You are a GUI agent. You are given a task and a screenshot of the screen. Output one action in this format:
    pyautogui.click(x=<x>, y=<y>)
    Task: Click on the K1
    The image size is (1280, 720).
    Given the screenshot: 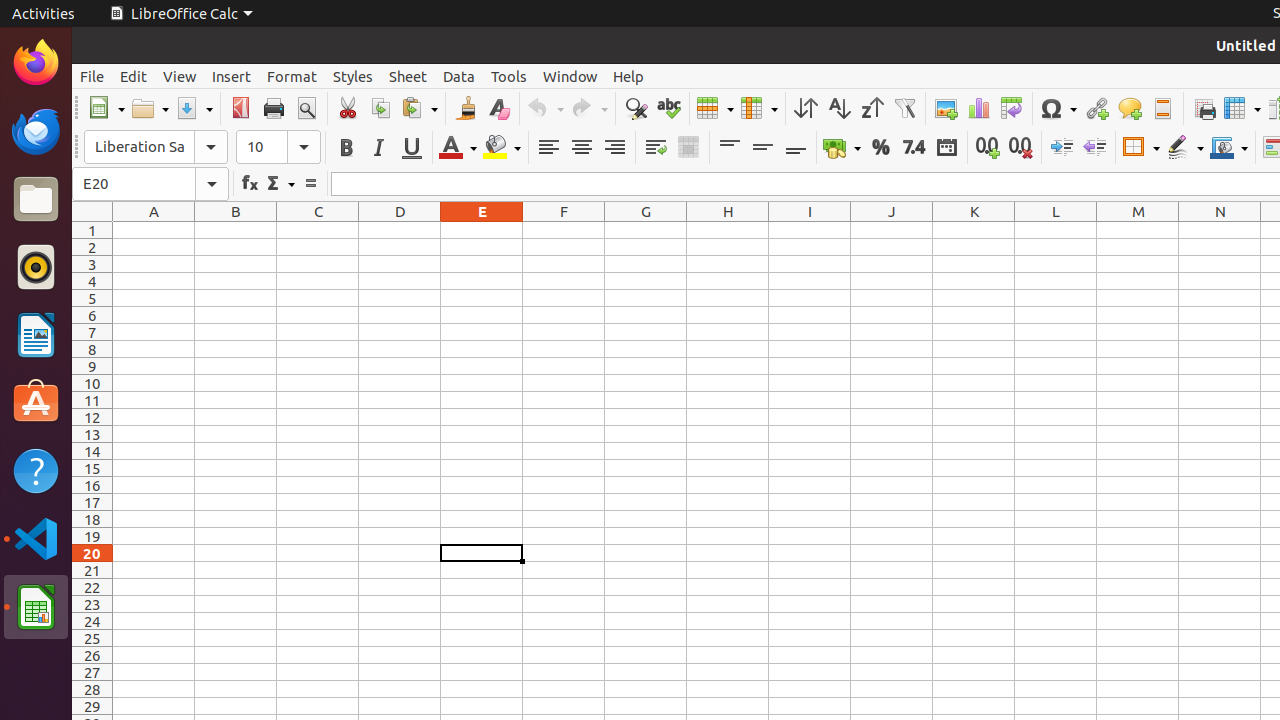 What is the action you would take?
    pyautogui.click(x=974, y=230)
    